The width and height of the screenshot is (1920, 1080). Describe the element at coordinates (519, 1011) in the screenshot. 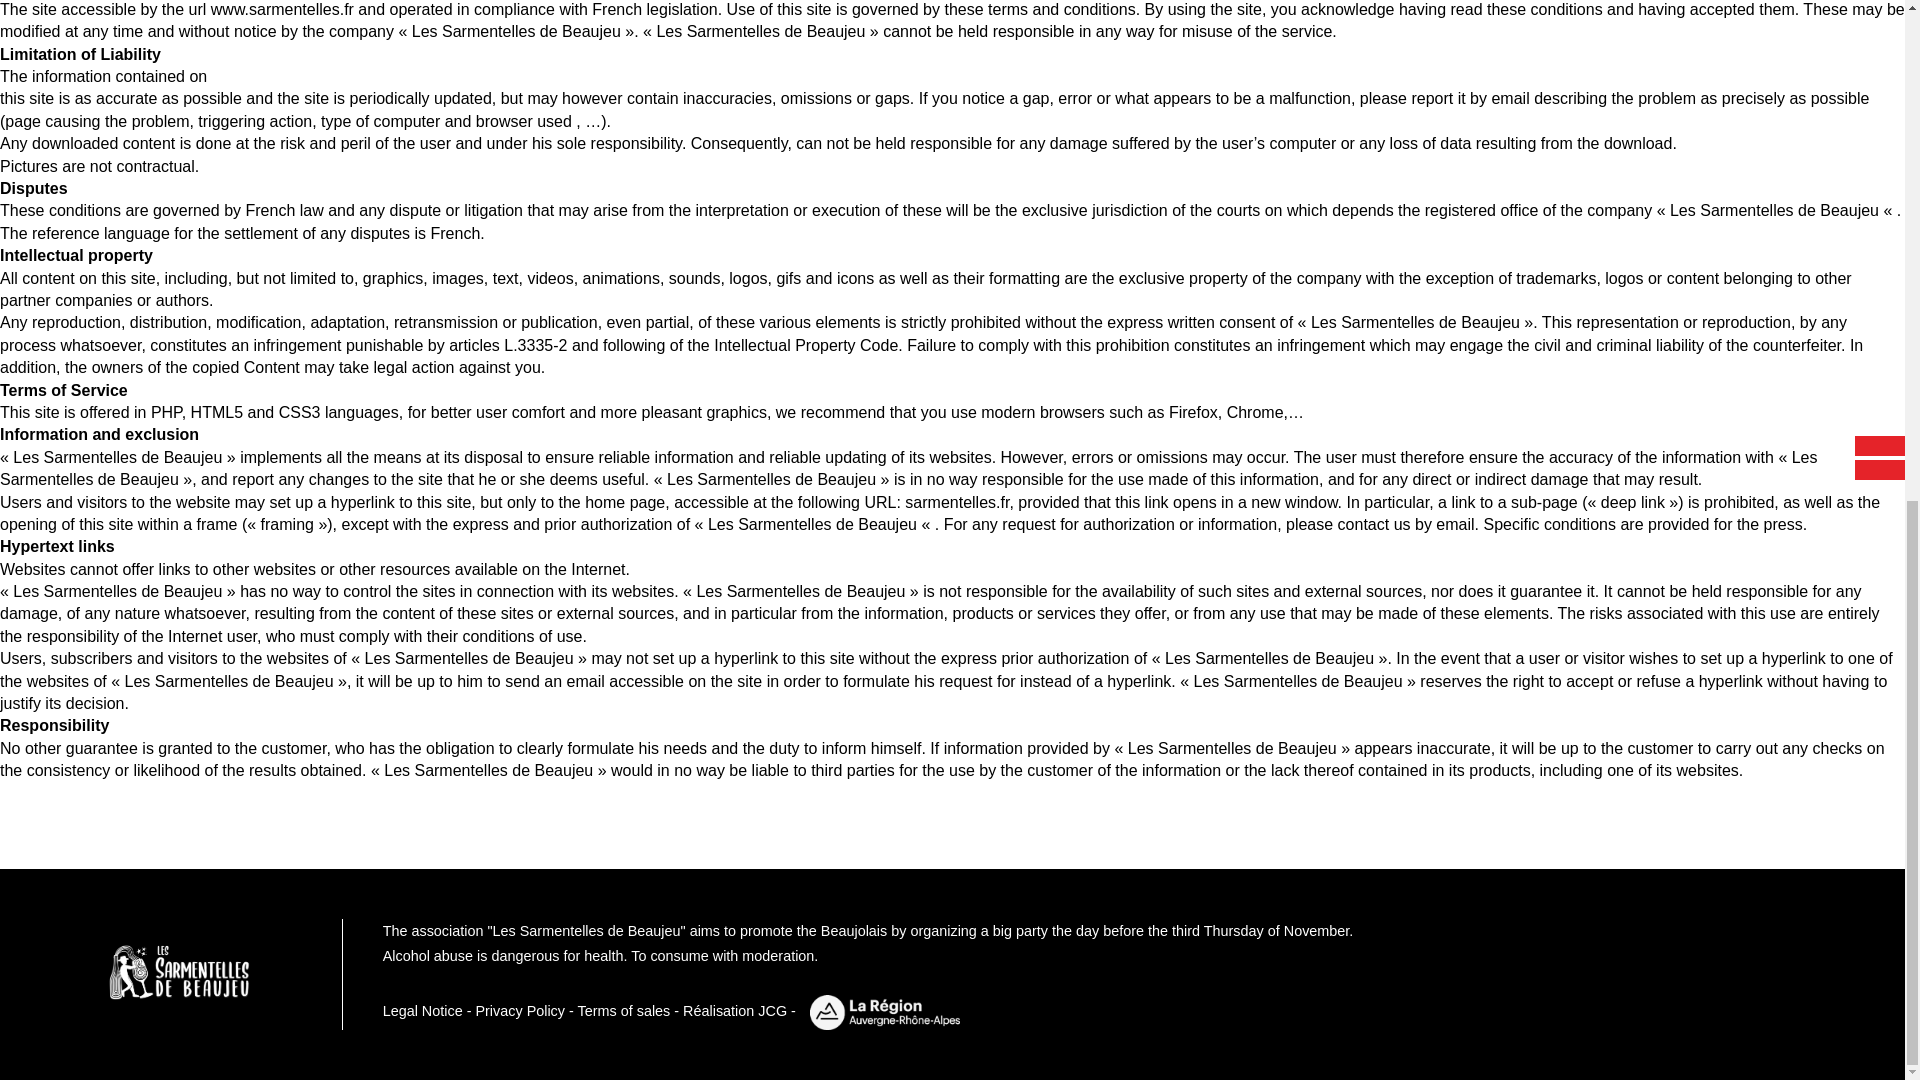

I see `Privacy Policy` at that location.